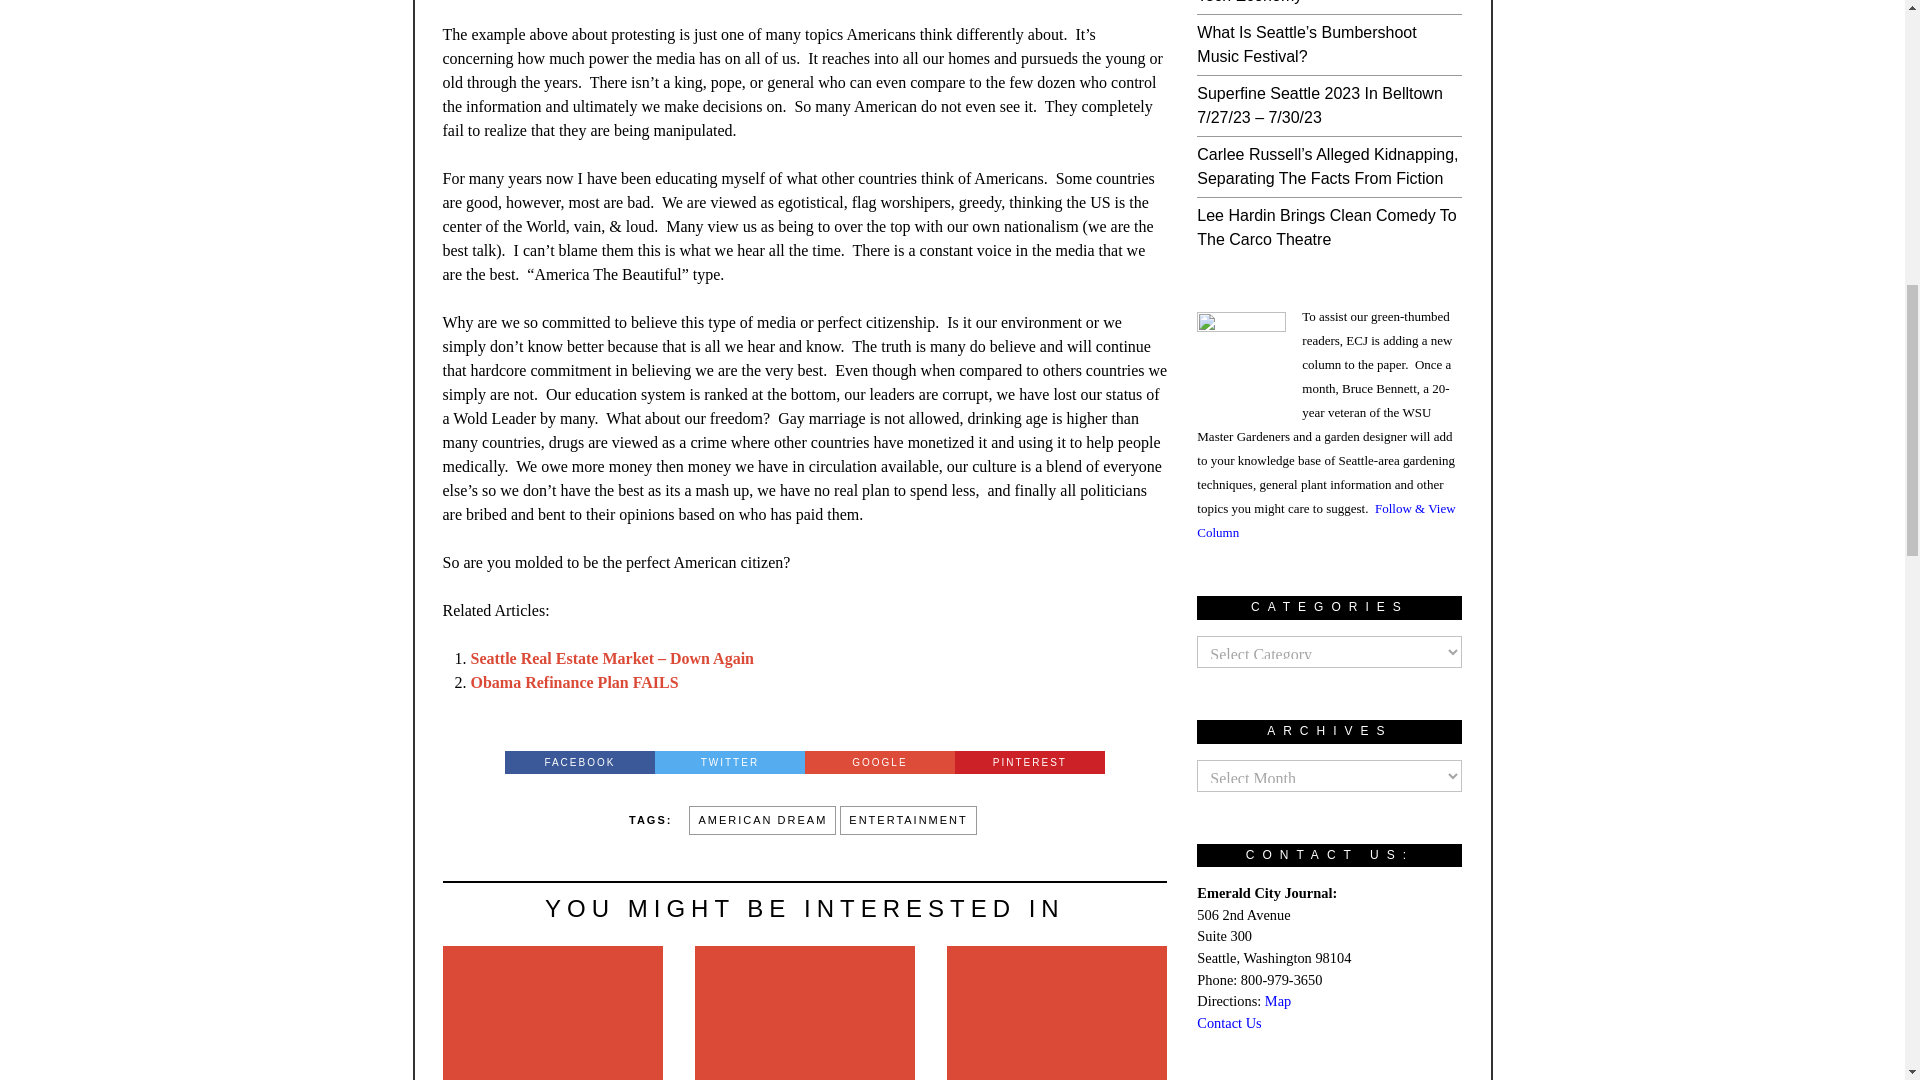  Describe the element at coordinates (729, 762) in the screenshot. I see `Twitter` at that location.